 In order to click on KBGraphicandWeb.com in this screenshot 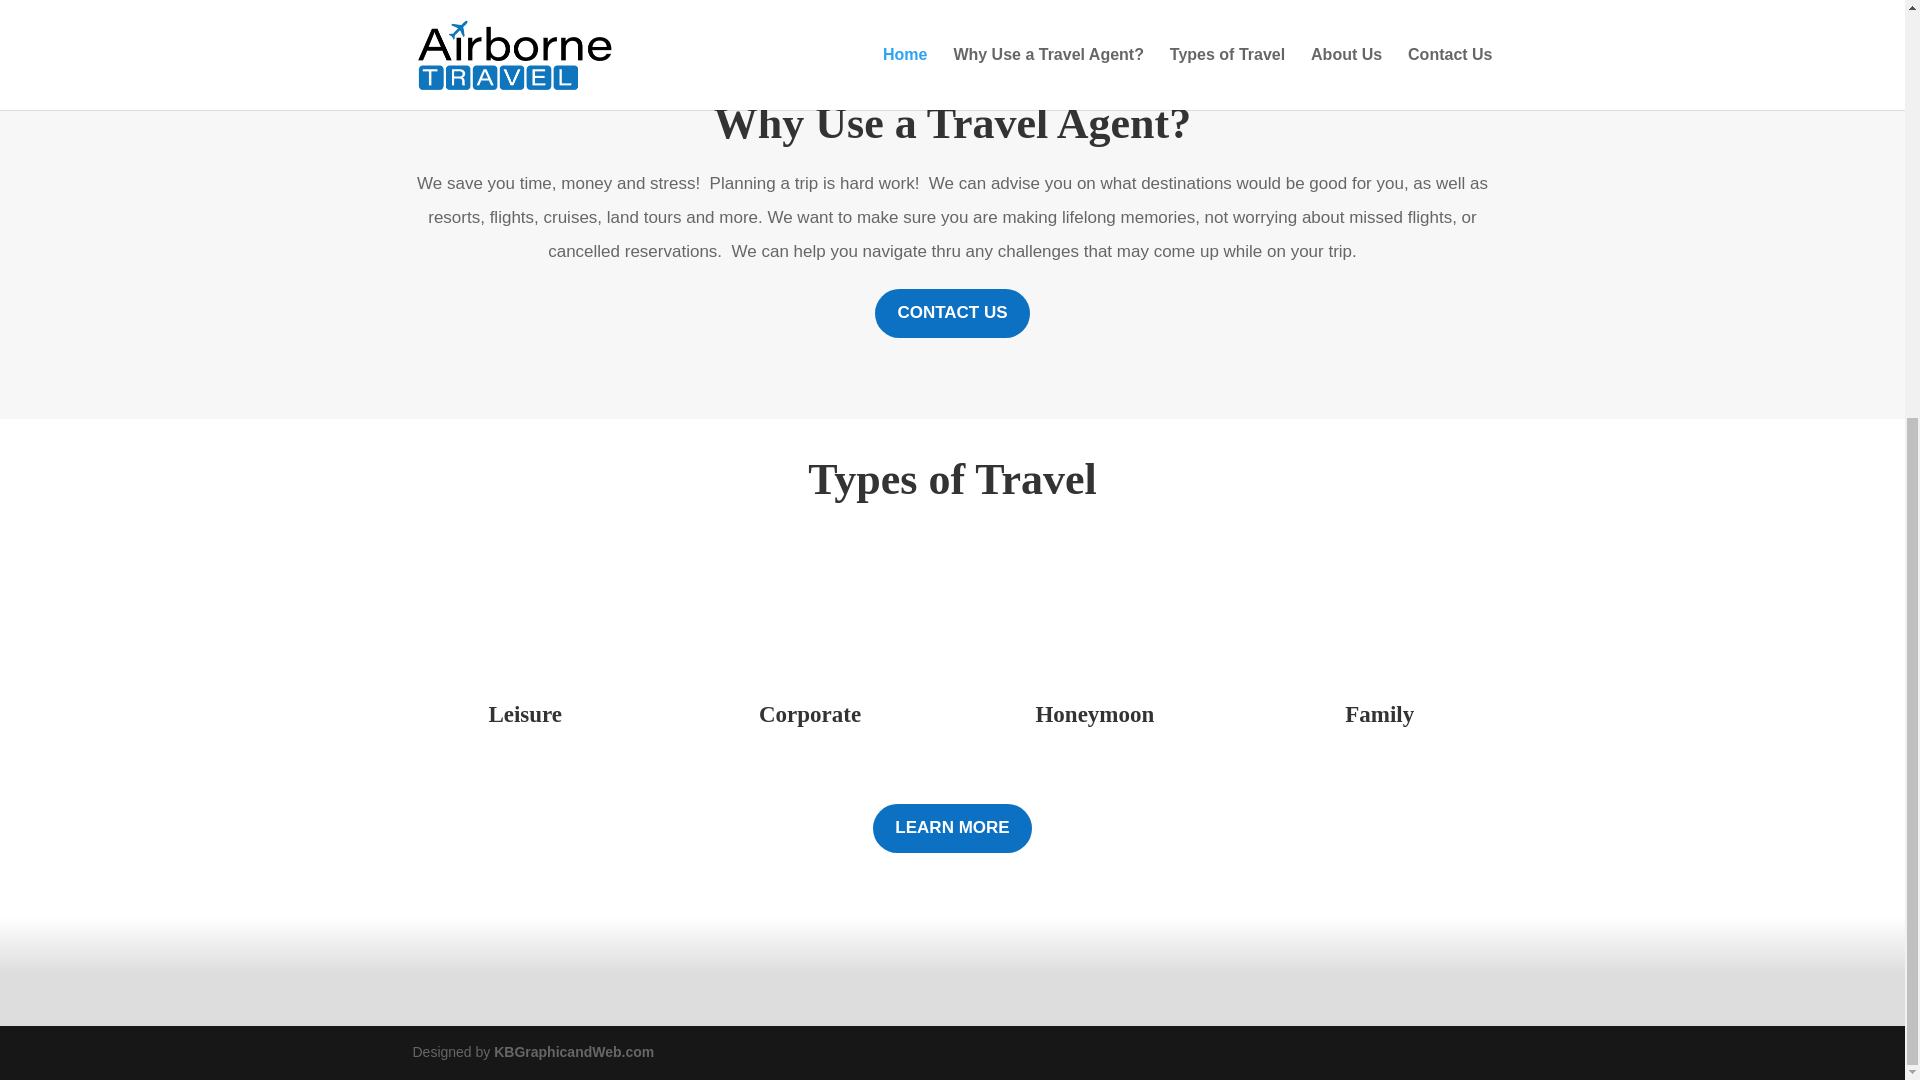, I will do `click(574, 1052)`.